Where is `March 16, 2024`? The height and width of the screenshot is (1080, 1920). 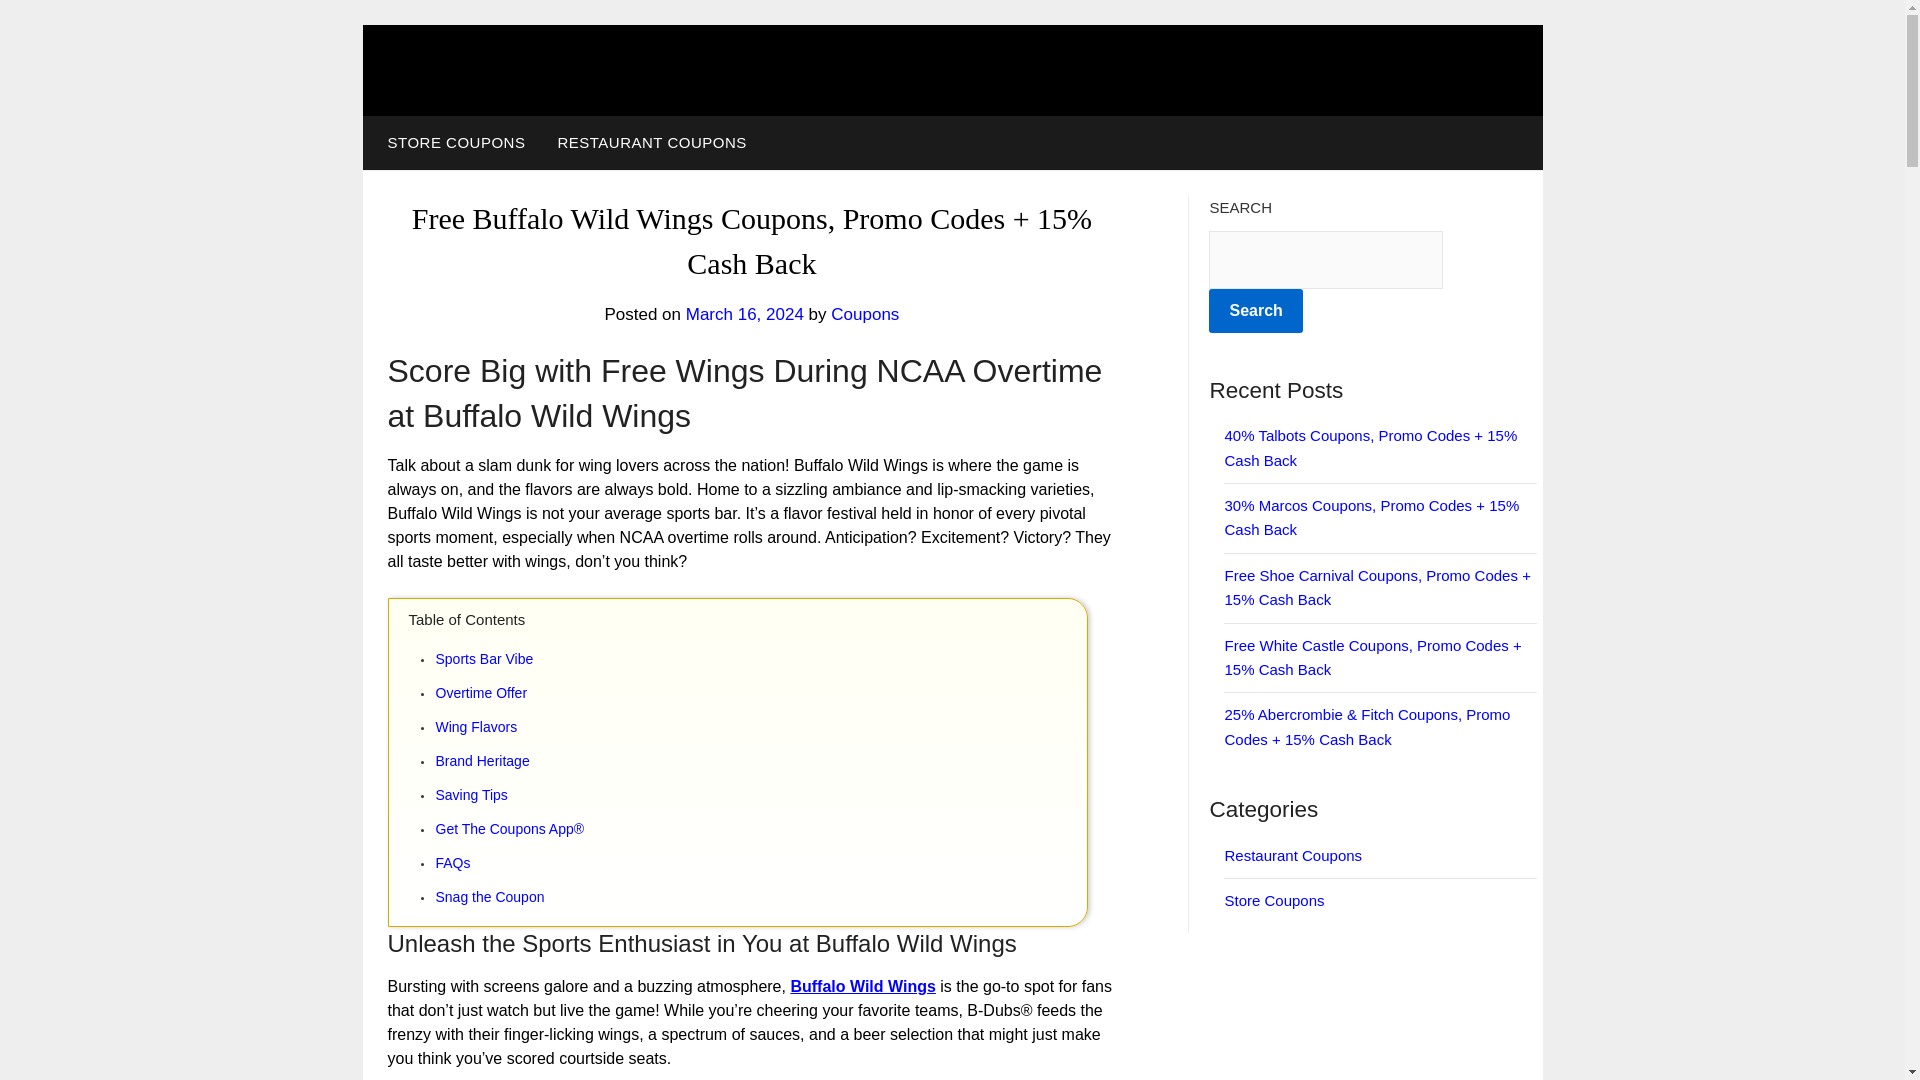 March 16, 2024 is located at coordinates (744, 314).